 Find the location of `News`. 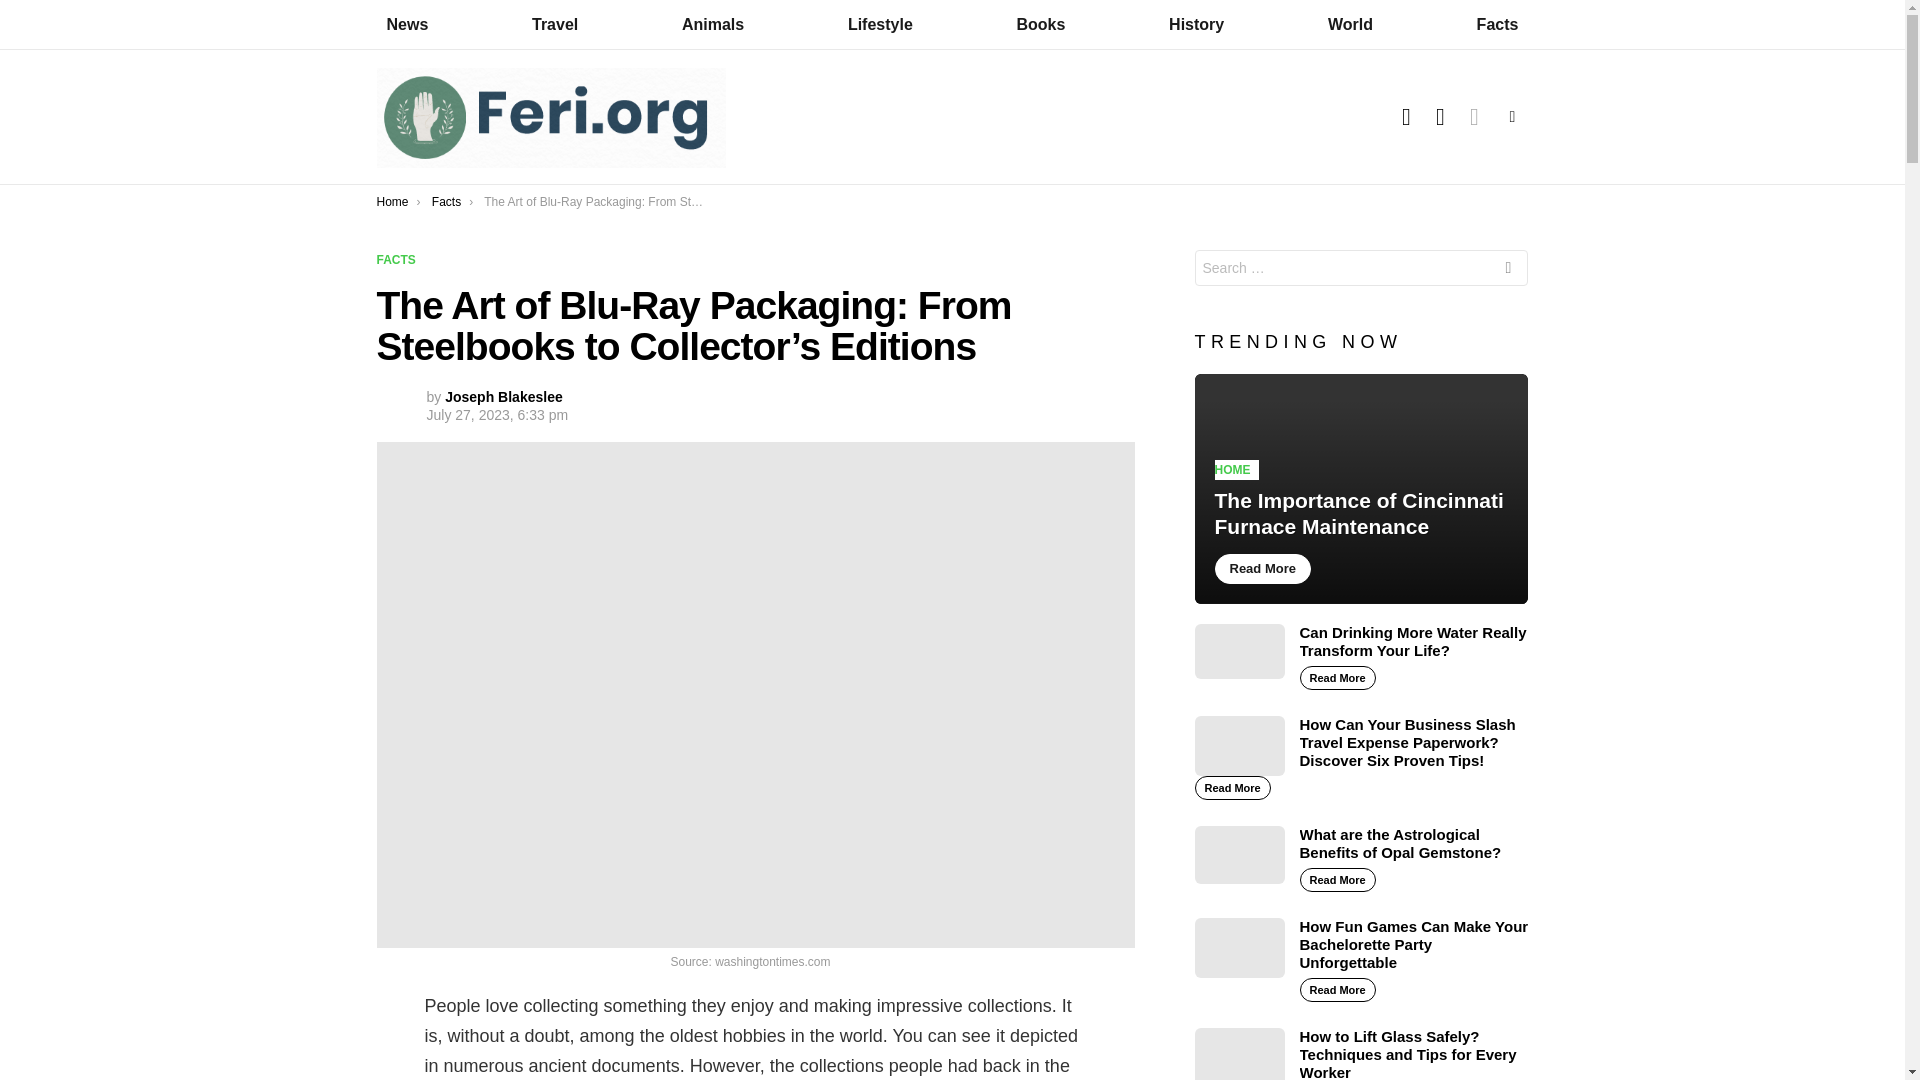

News is located at coordinates (406, 24).